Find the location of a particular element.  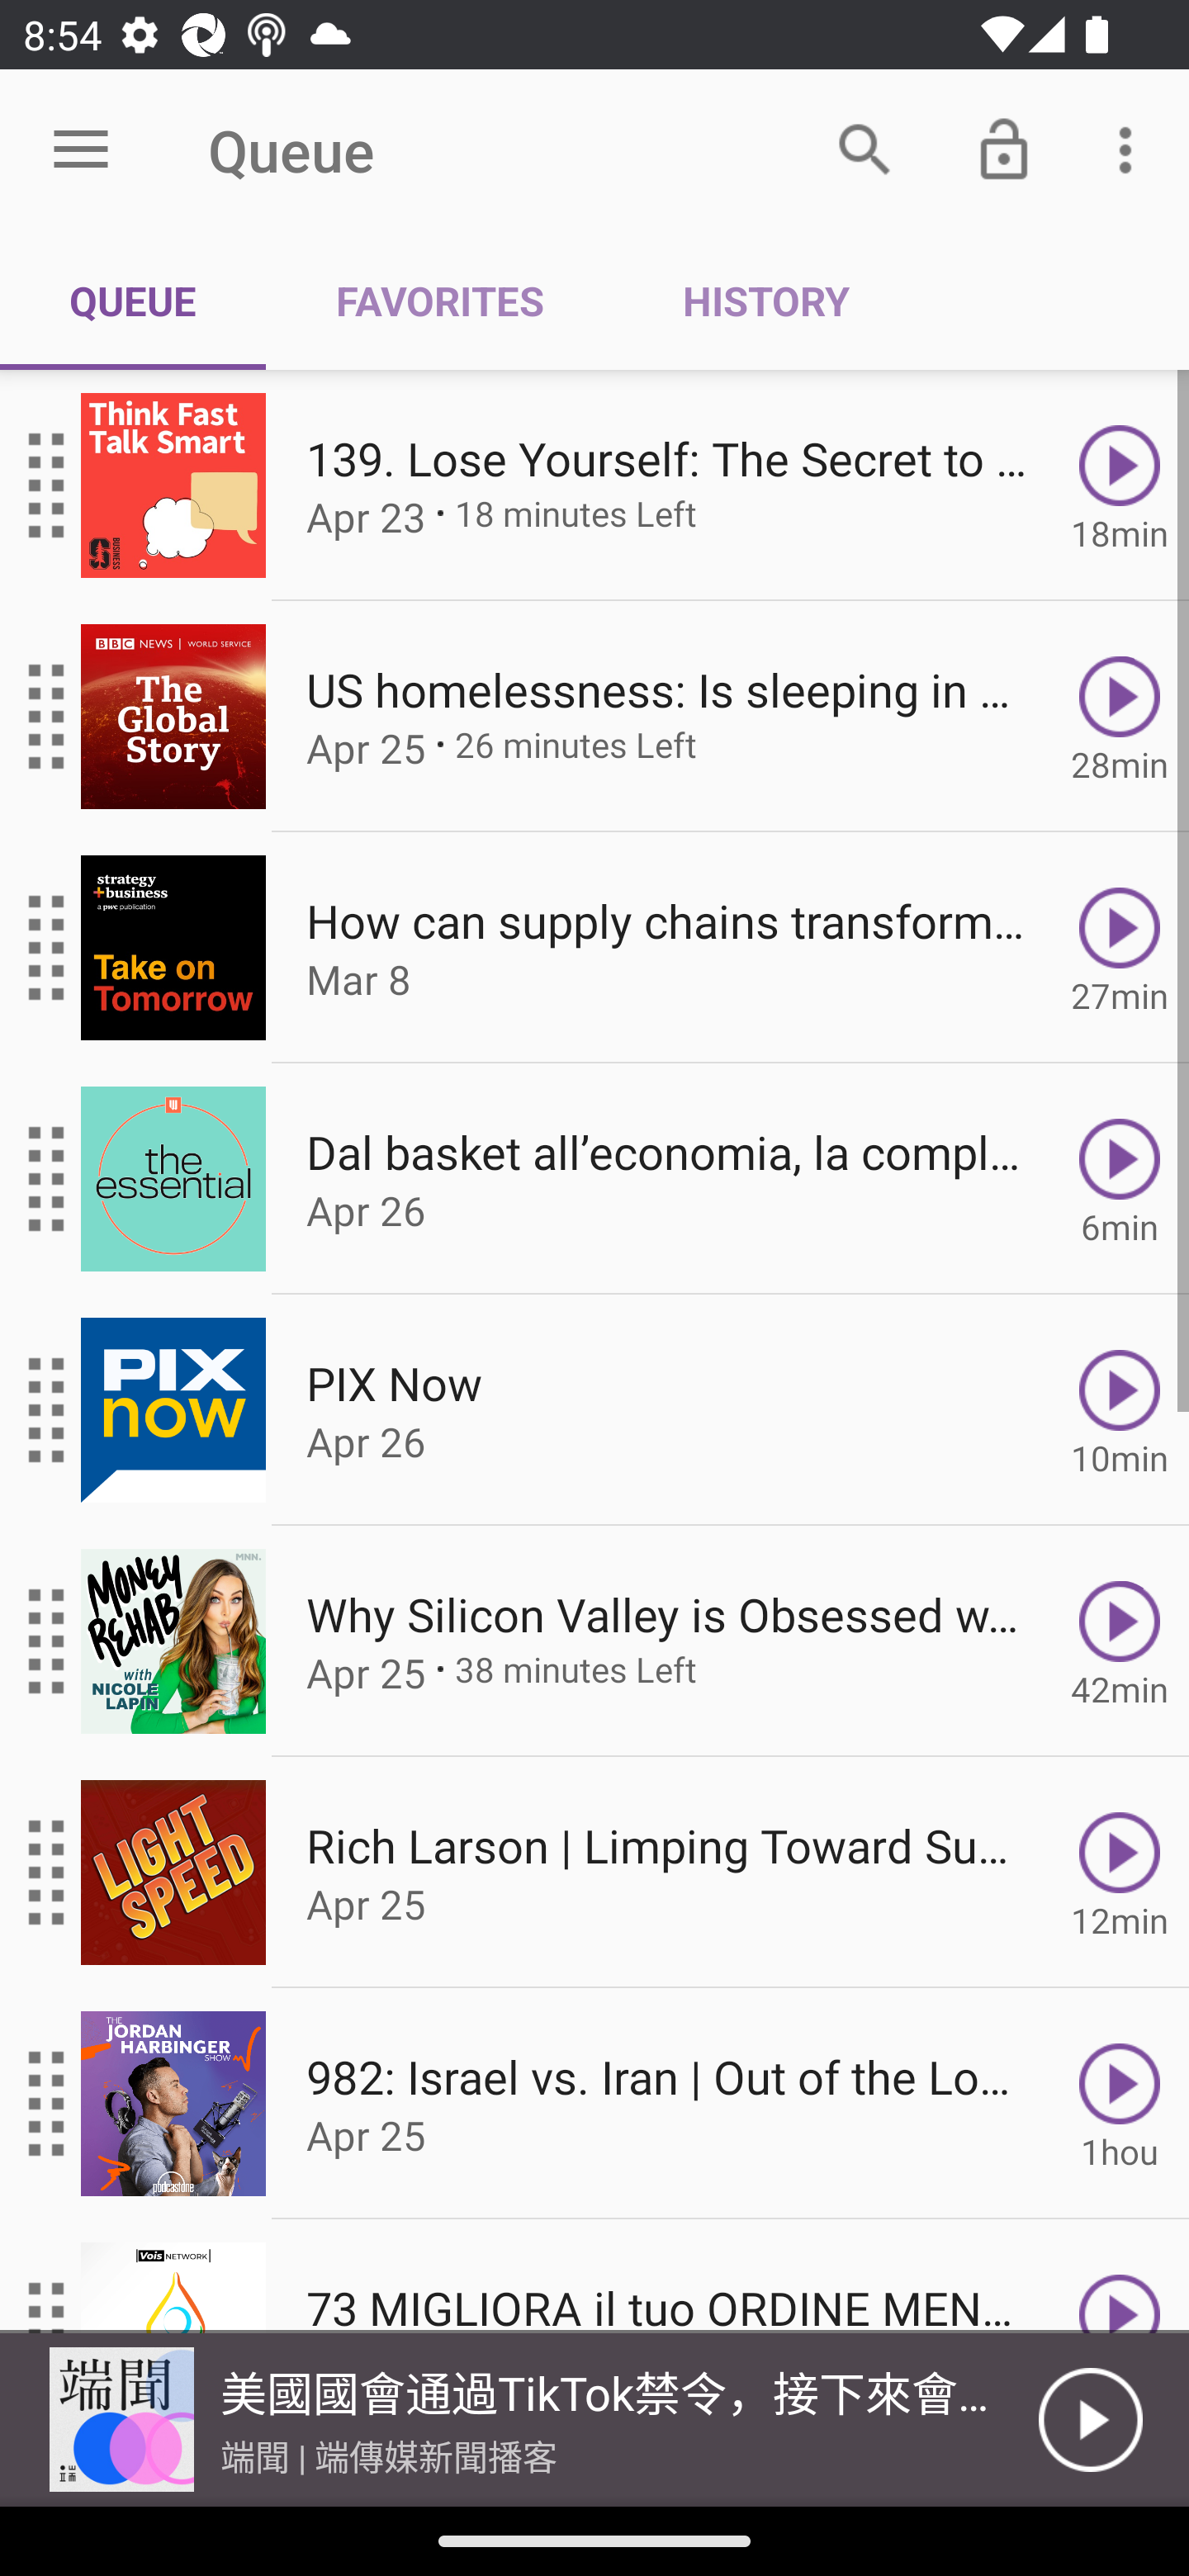

More options is located at coordinates (1131, 149).